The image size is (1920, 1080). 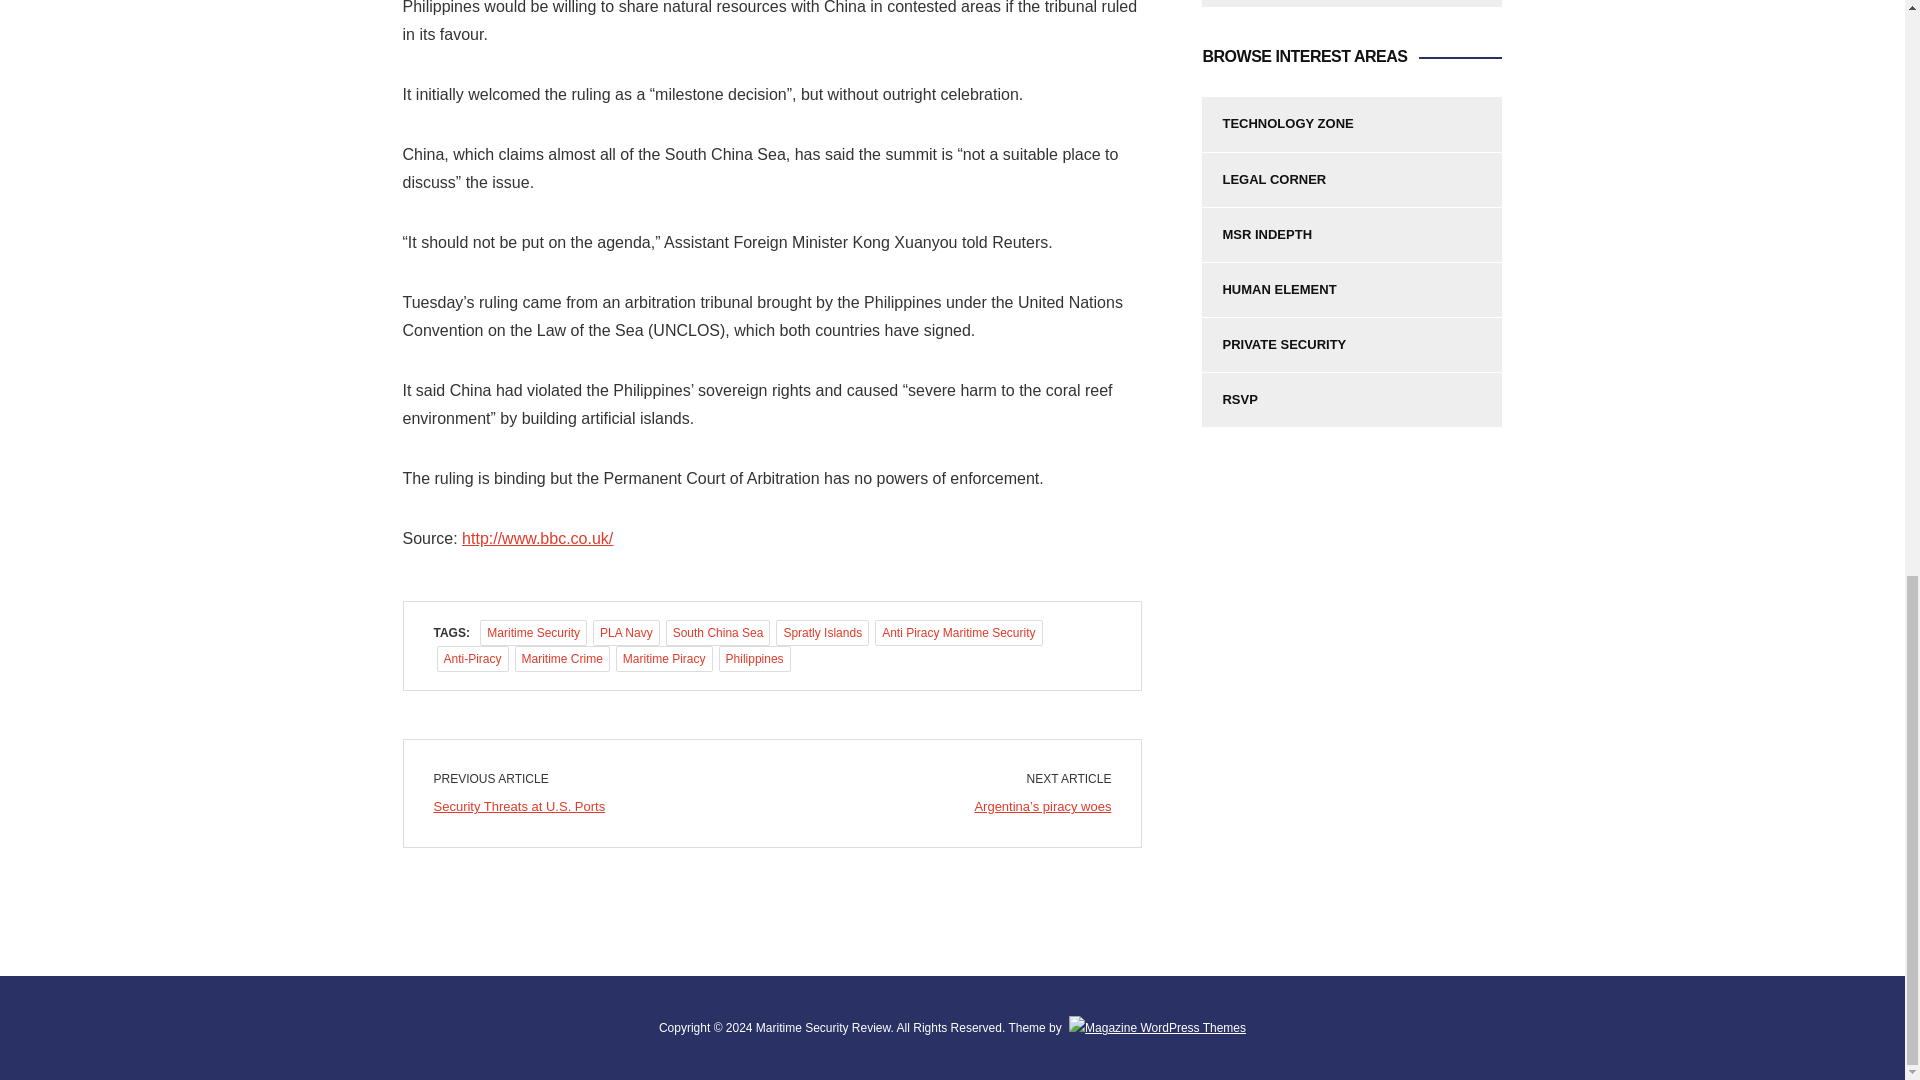 I want to click on PLA Navy, so click(x=626, y=632).